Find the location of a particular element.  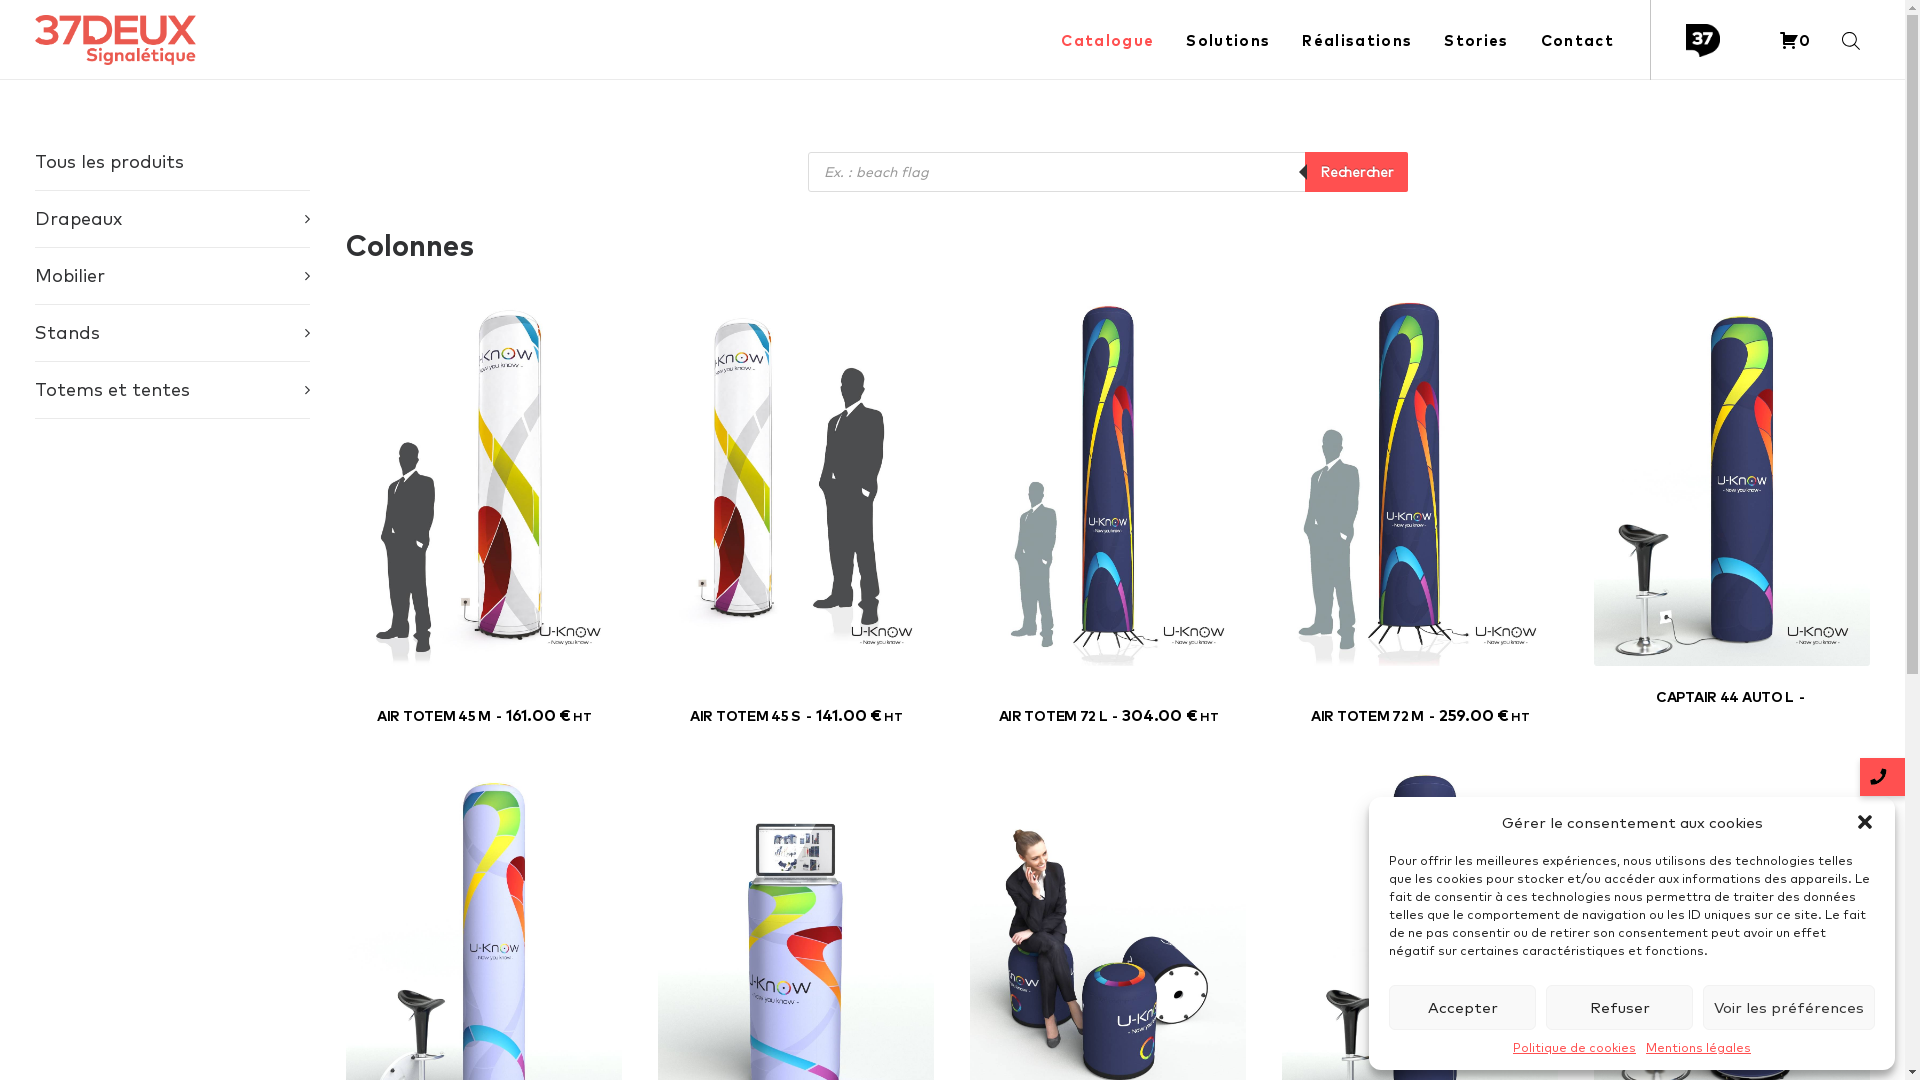

Une solution 37DEUX is located at coordinates (1708, 40).